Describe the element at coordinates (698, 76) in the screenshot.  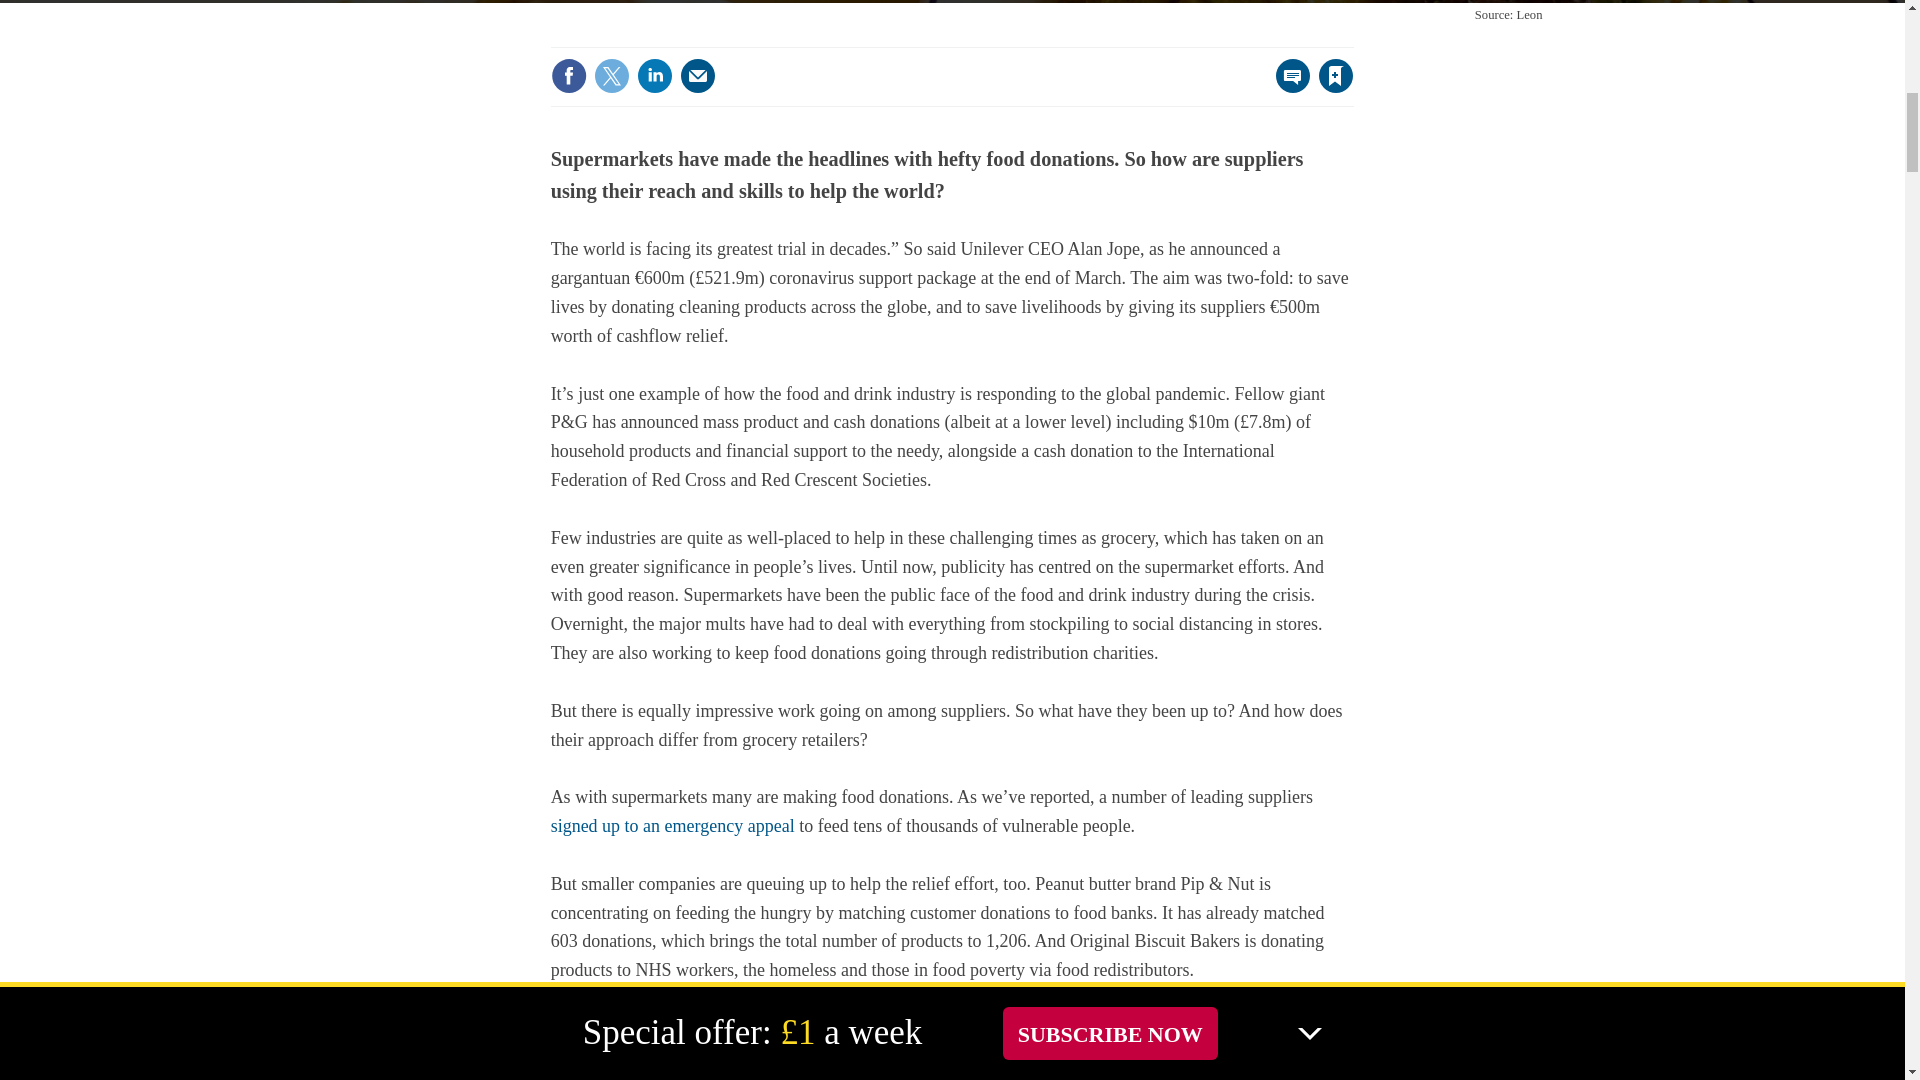
I see `Email this article` at that location.